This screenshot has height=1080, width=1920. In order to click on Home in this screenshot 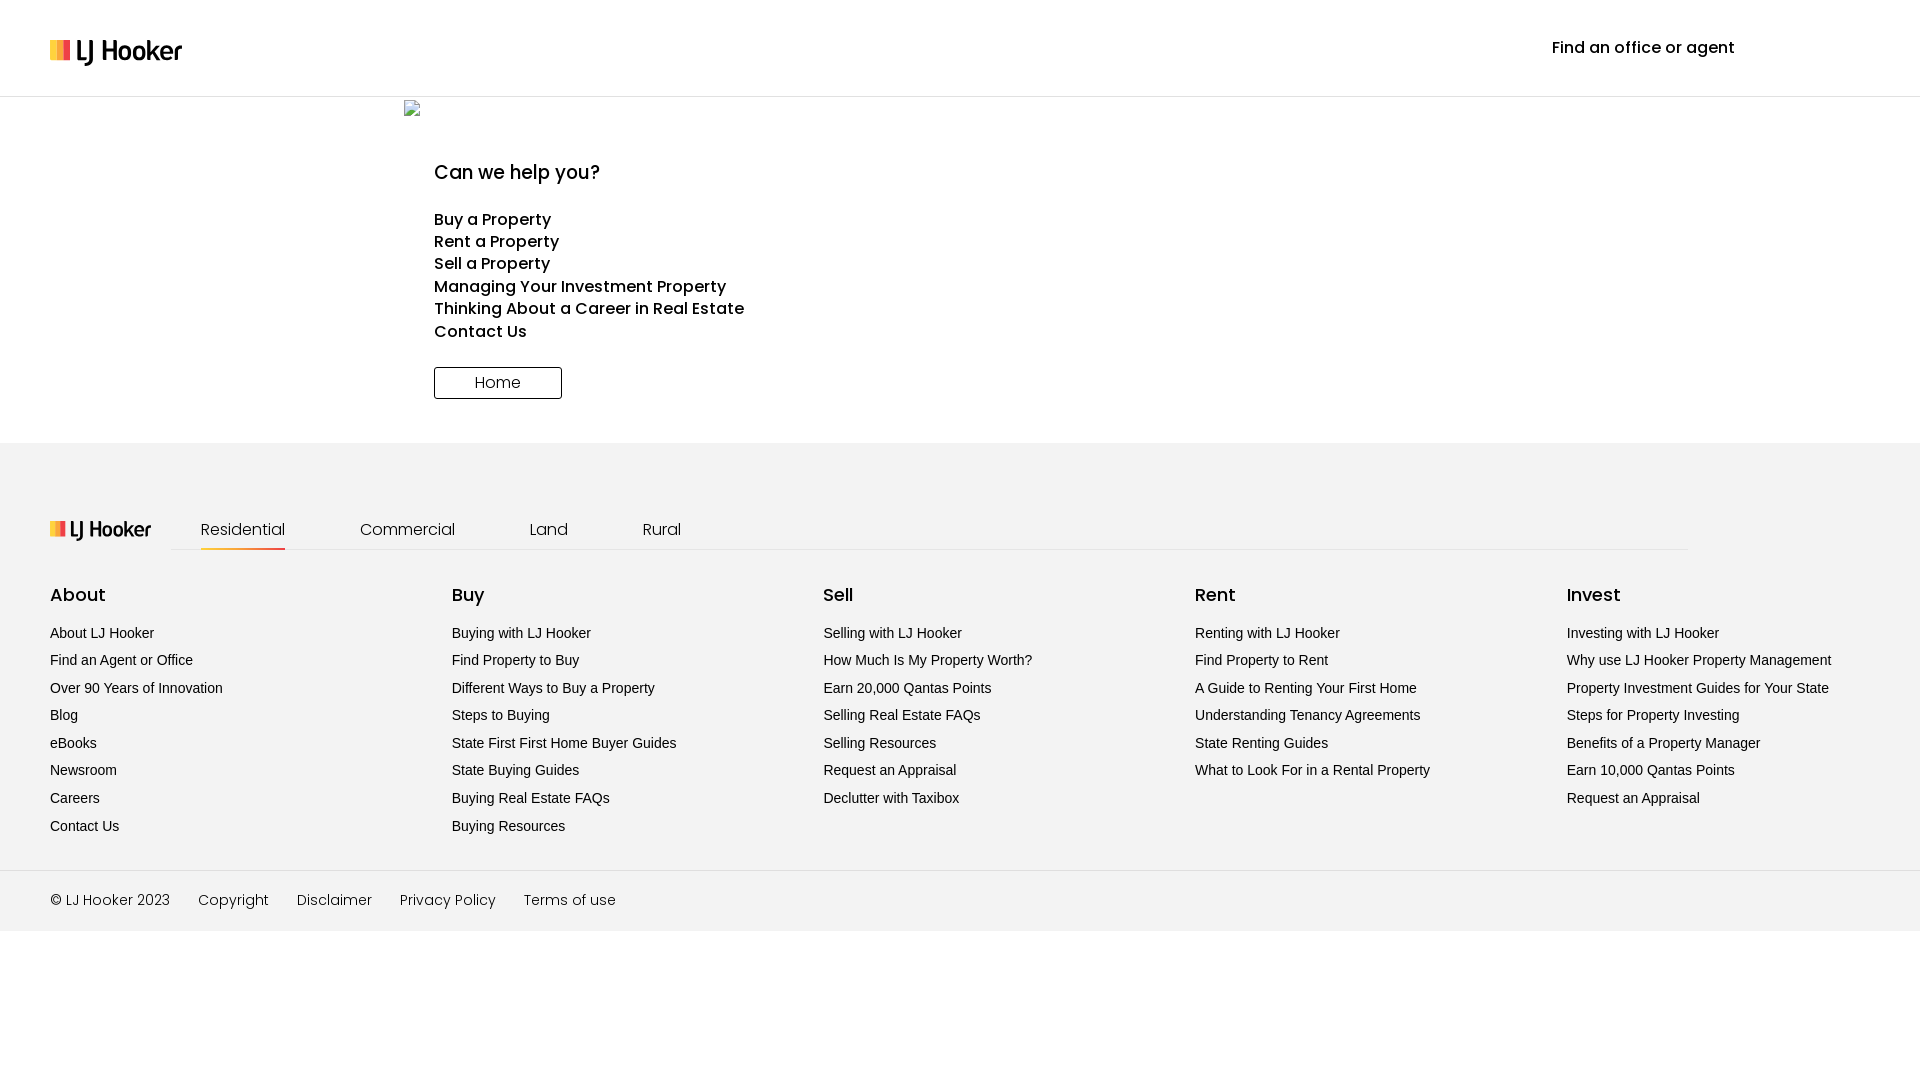, I will do `click(498, 383)`.